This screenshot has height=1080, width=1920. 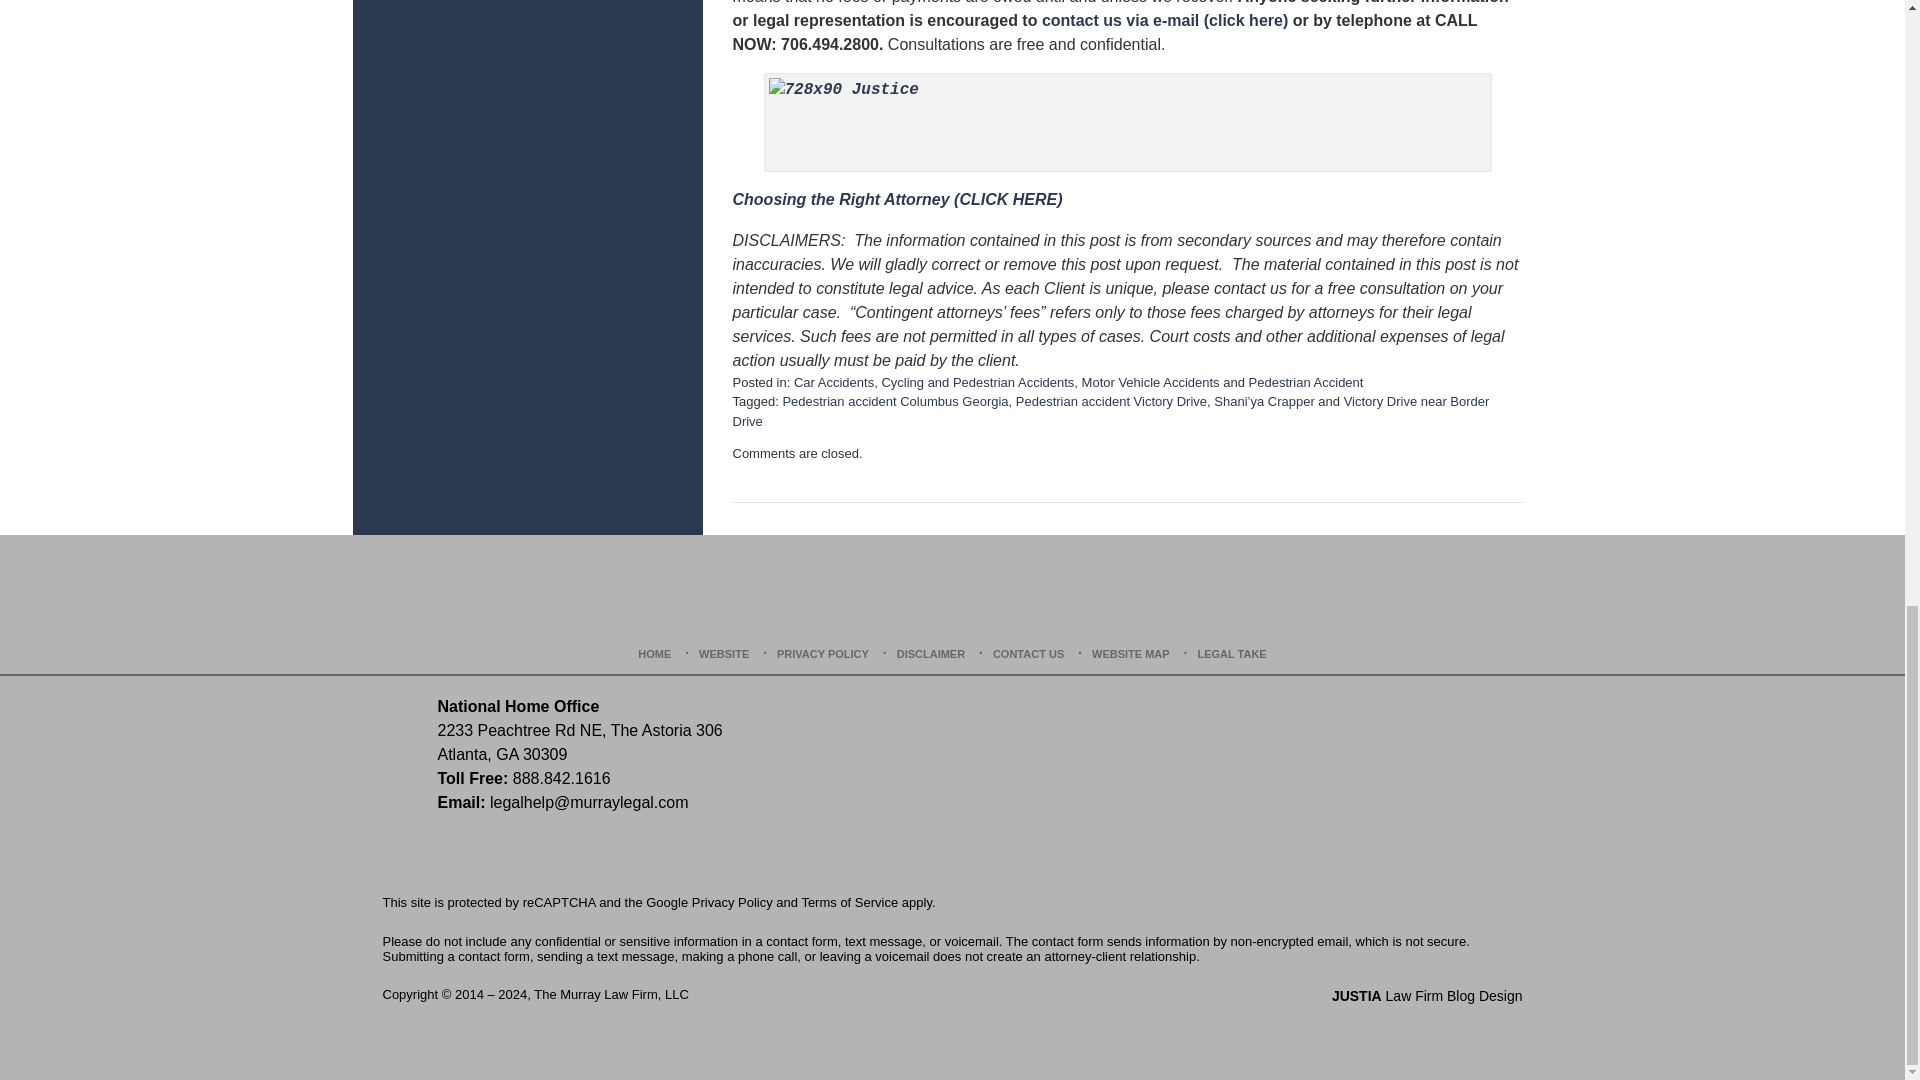 What do you see at coordinates (1111, 402) in the screenshot?
I see `View all posts tagged with Pedestrian accident Victory Drive` at bounding box center [1111, 402].